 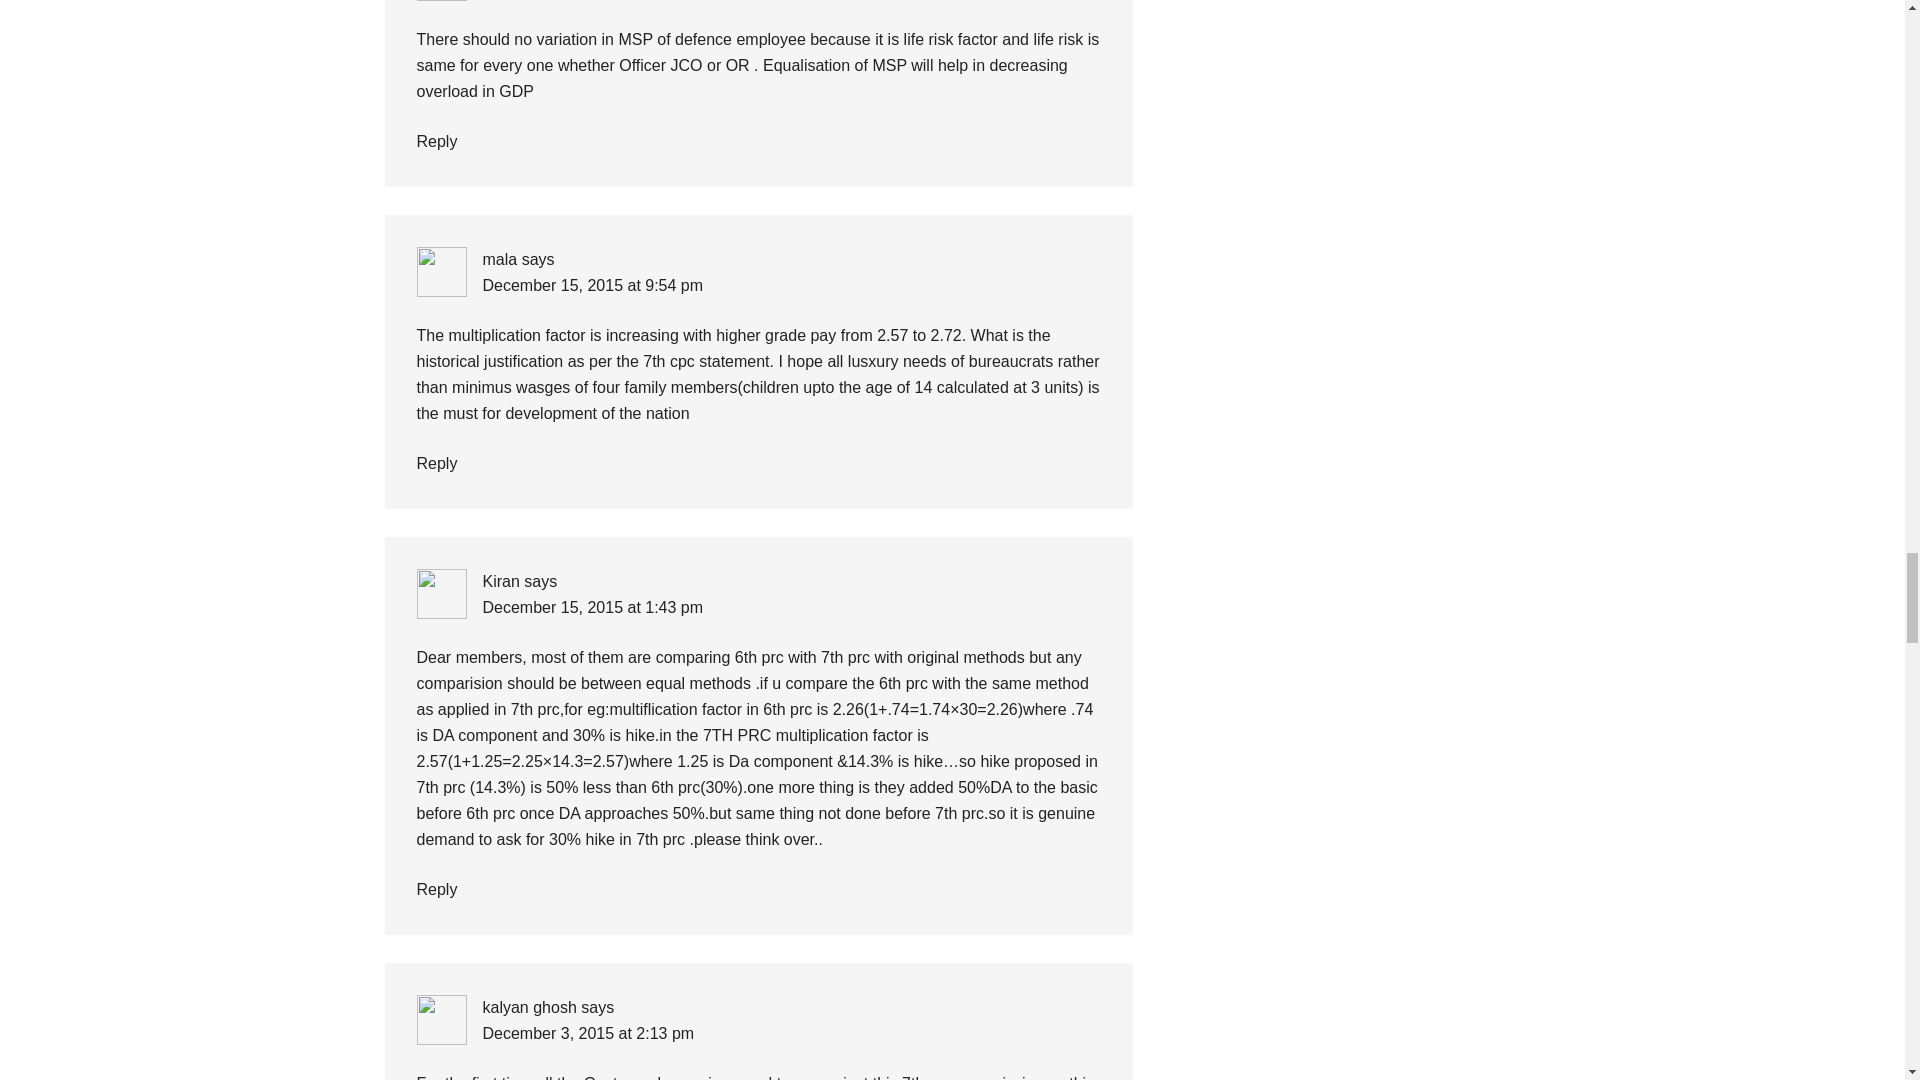 What do you see at coordinates (587, 1033) in the screenshot?
I see `December 3, 2015 at 2:13 pm` at bounding box center [587, 1033].